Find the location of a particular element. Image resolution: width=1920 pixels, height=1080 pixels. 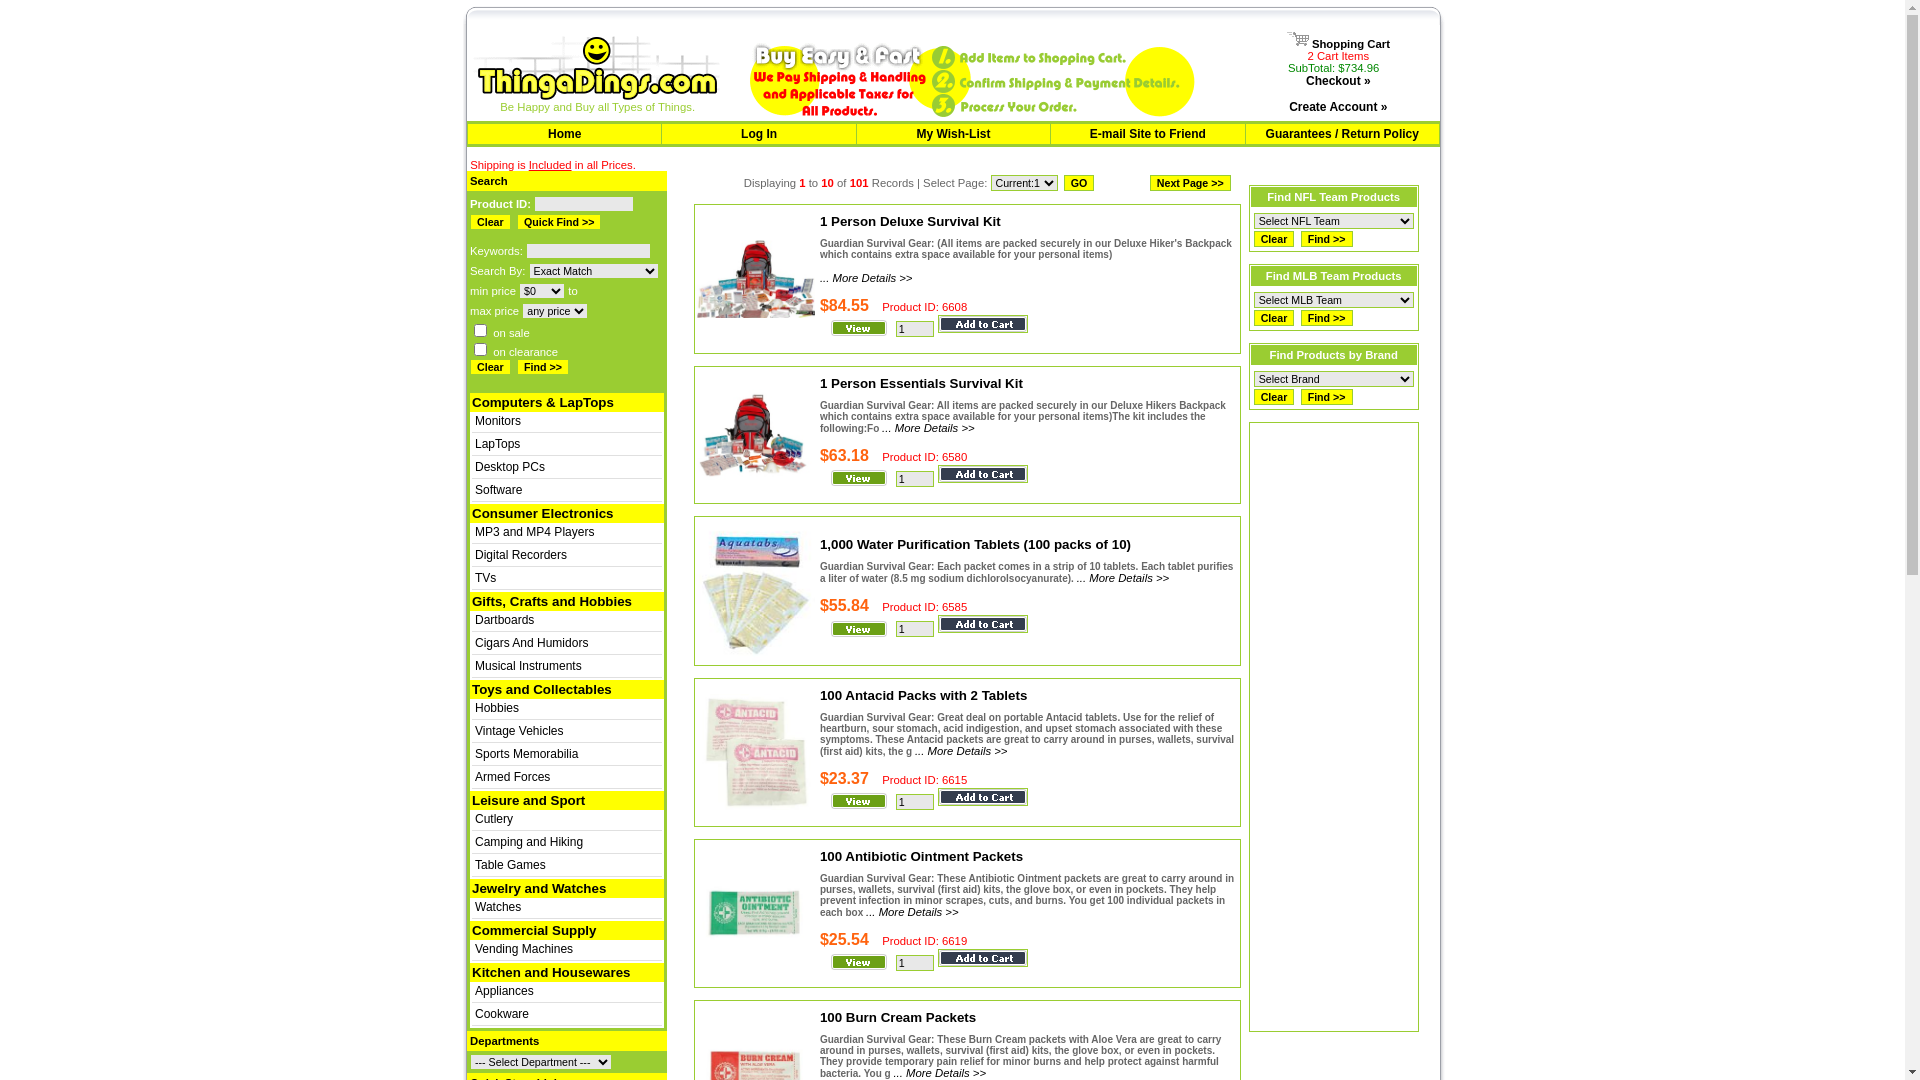

My Wish-List is located at coordinates (954, 134).